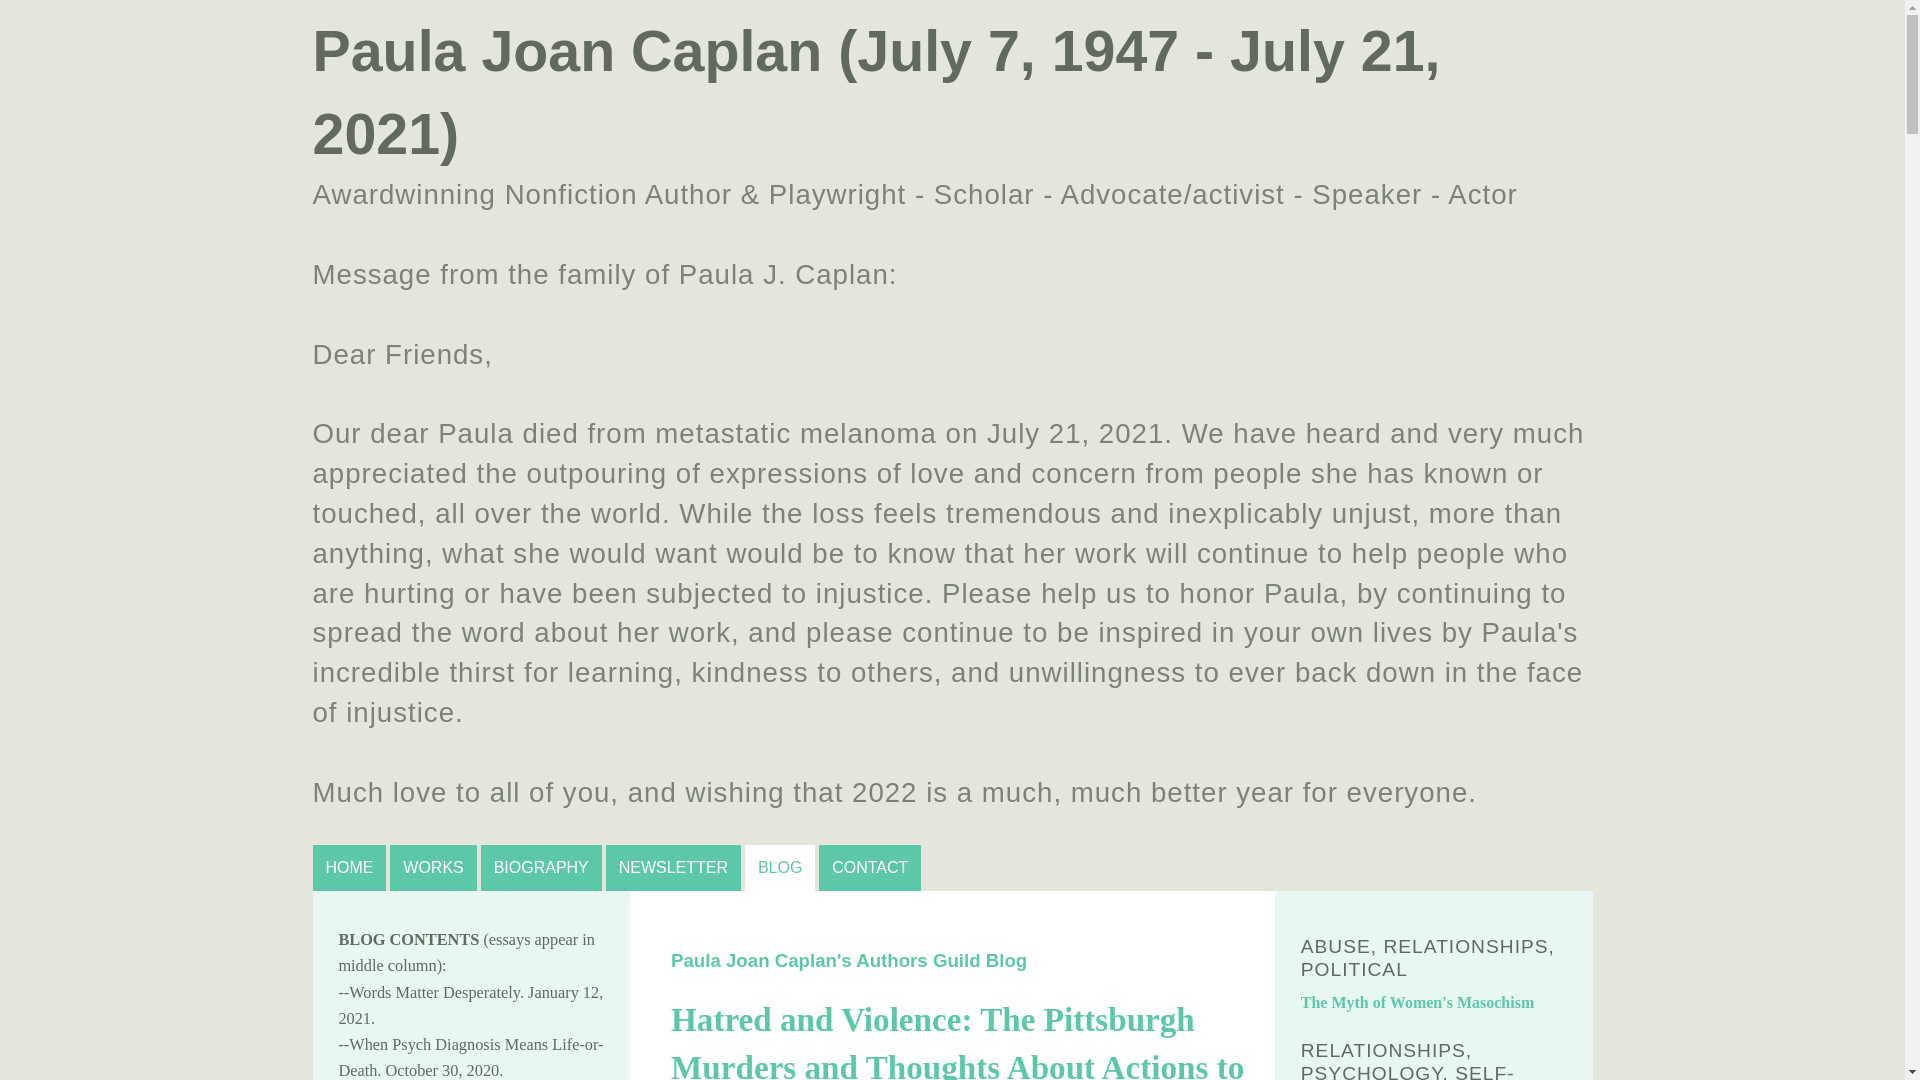 The height and width of the screenshot is (1080, 1920). What do you see at coordinates (432, 868) in the screenshot?
I see `WORKS` at bounding box center [432, 868].